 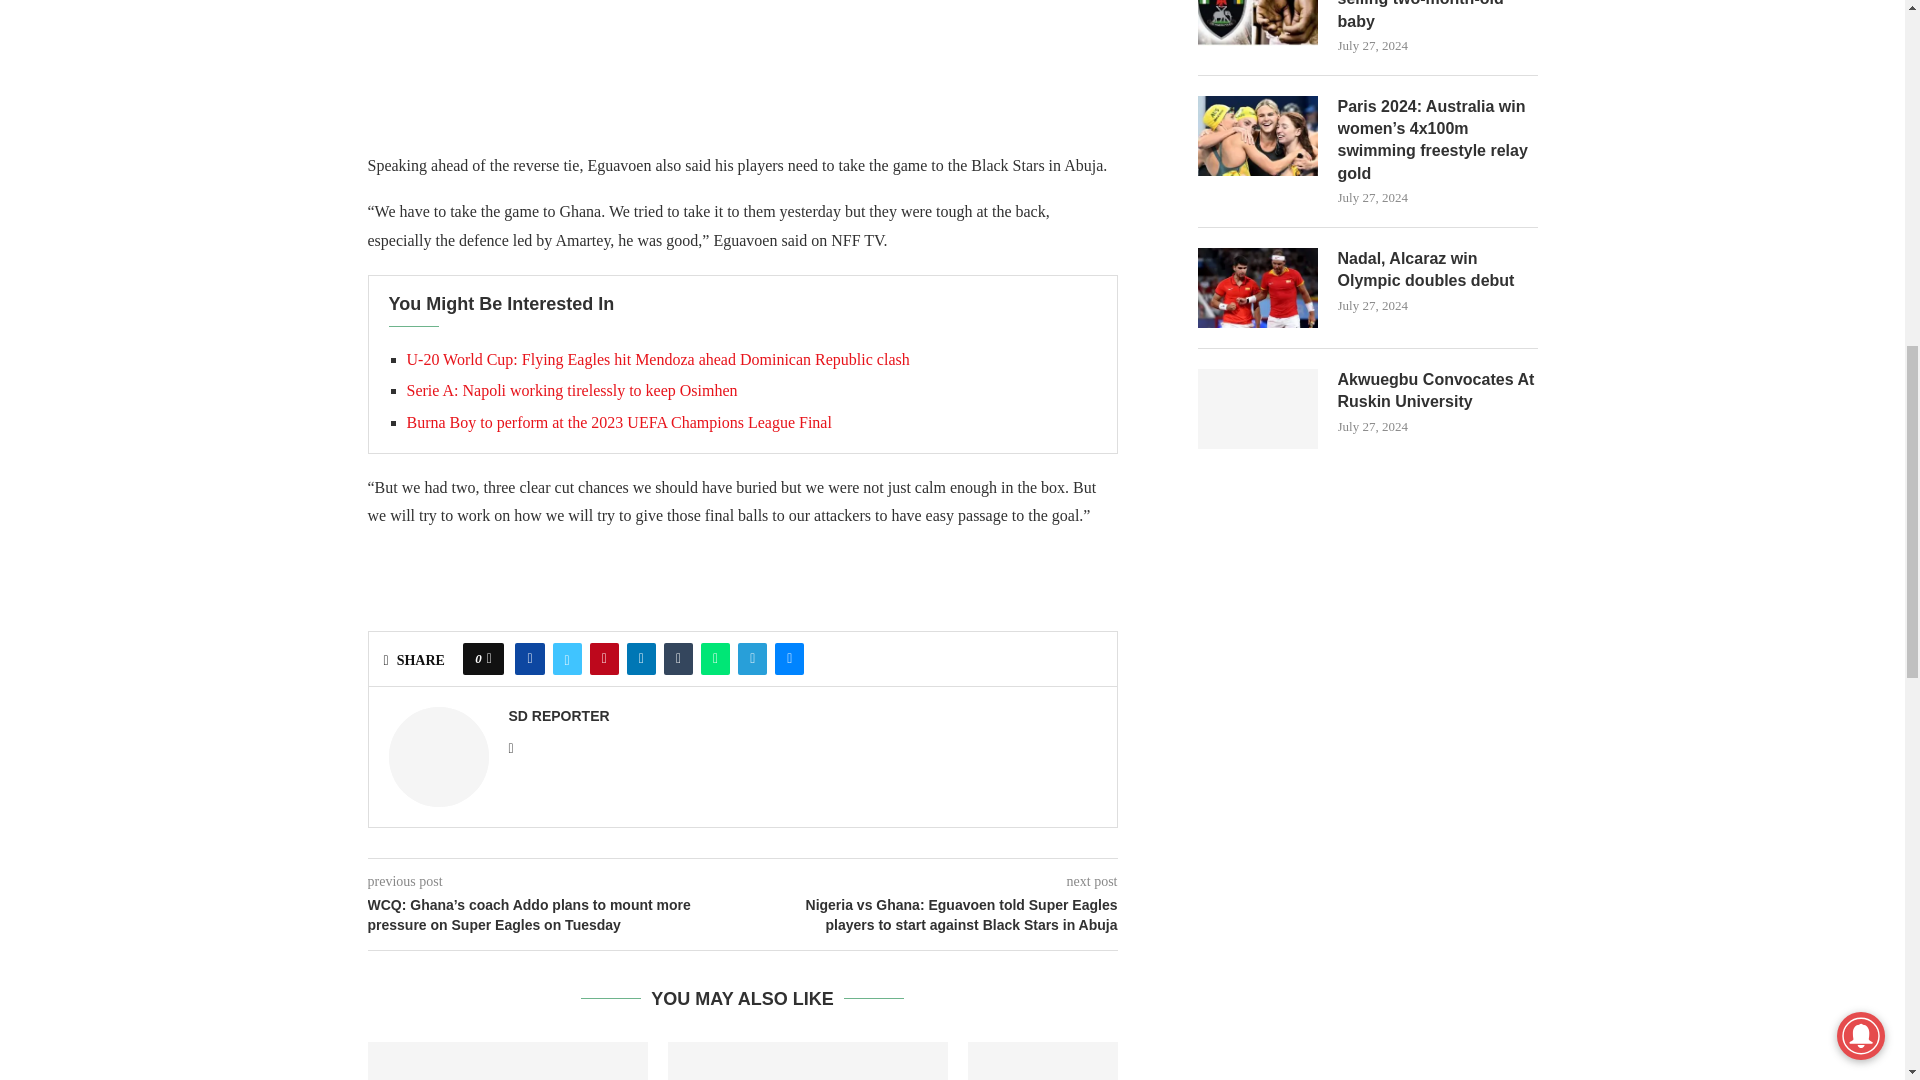 I want to click on Advertisement, so click(x=808, y=66).